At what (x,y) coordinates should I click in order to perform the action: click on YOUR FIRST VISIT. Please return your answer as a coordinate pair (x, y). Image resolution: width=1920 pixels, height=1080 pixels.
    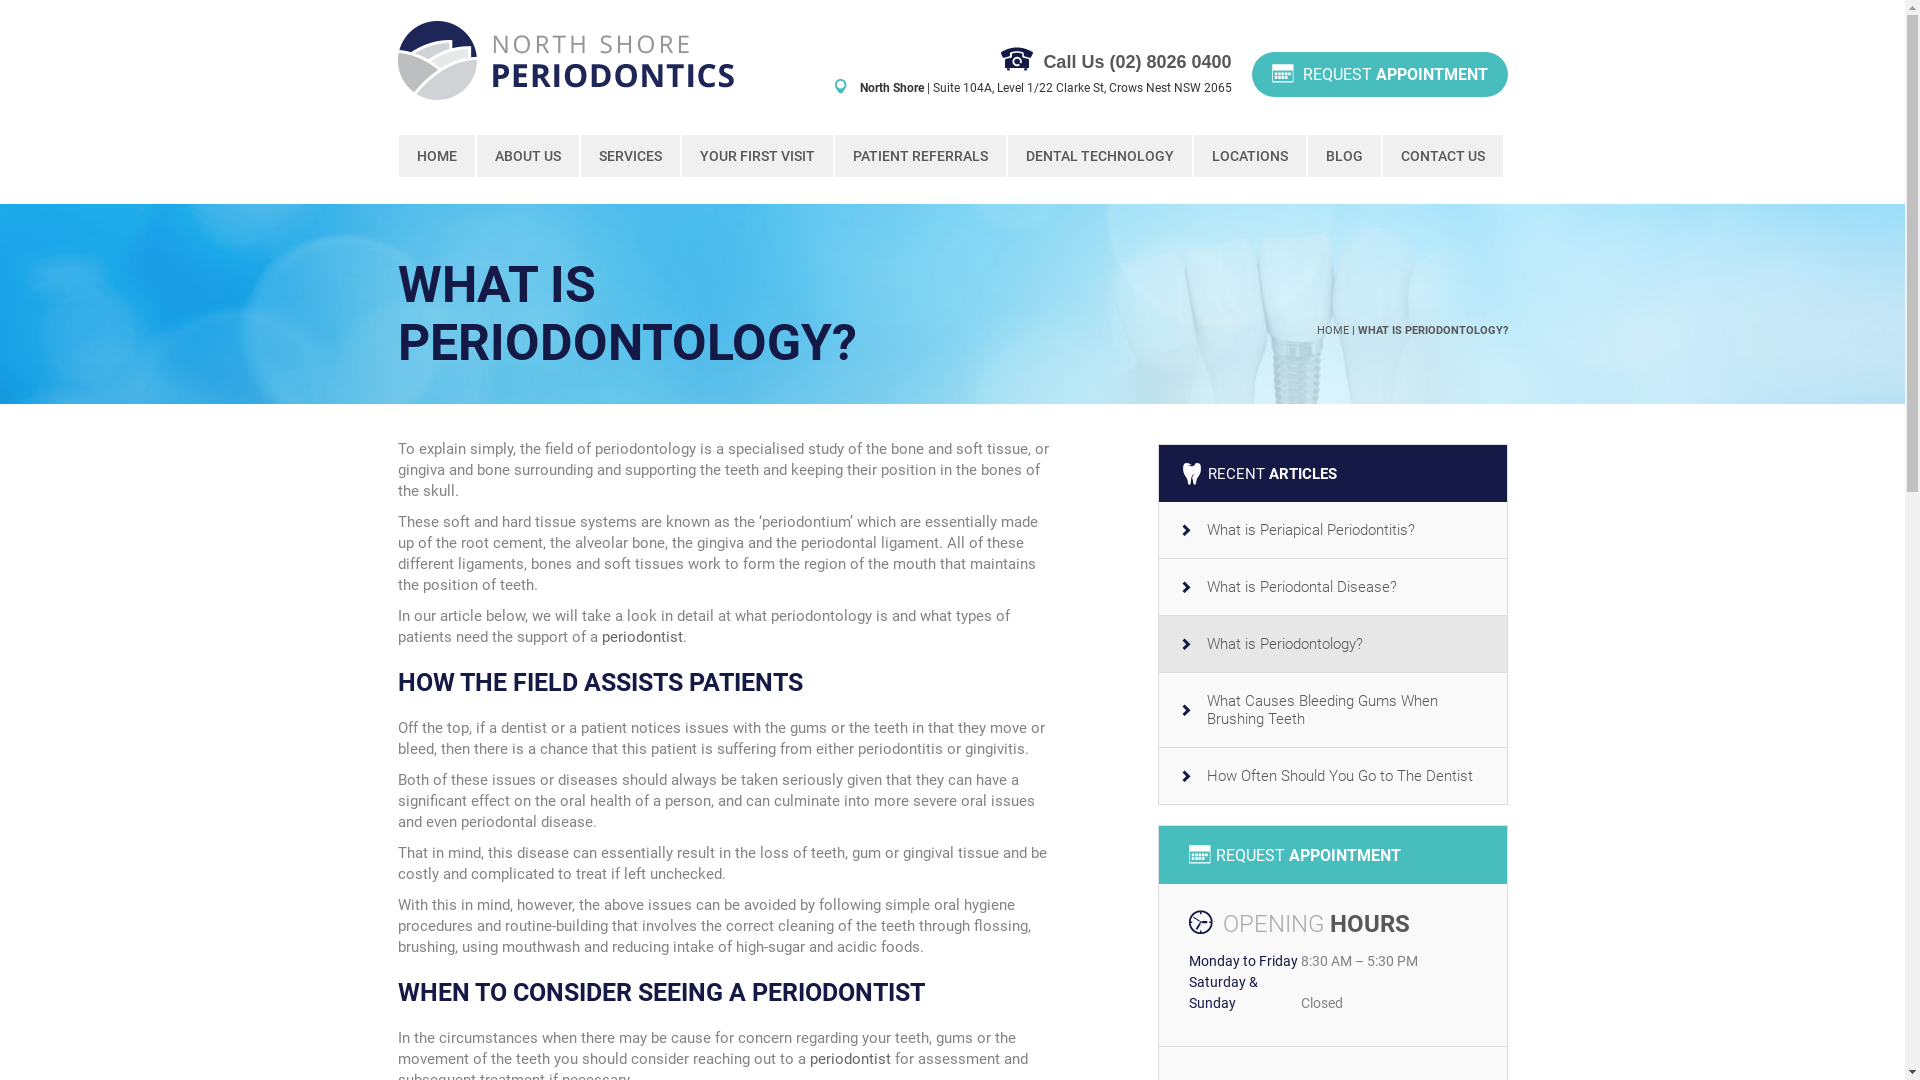
    Looking at the image, I should click on (758, 156).